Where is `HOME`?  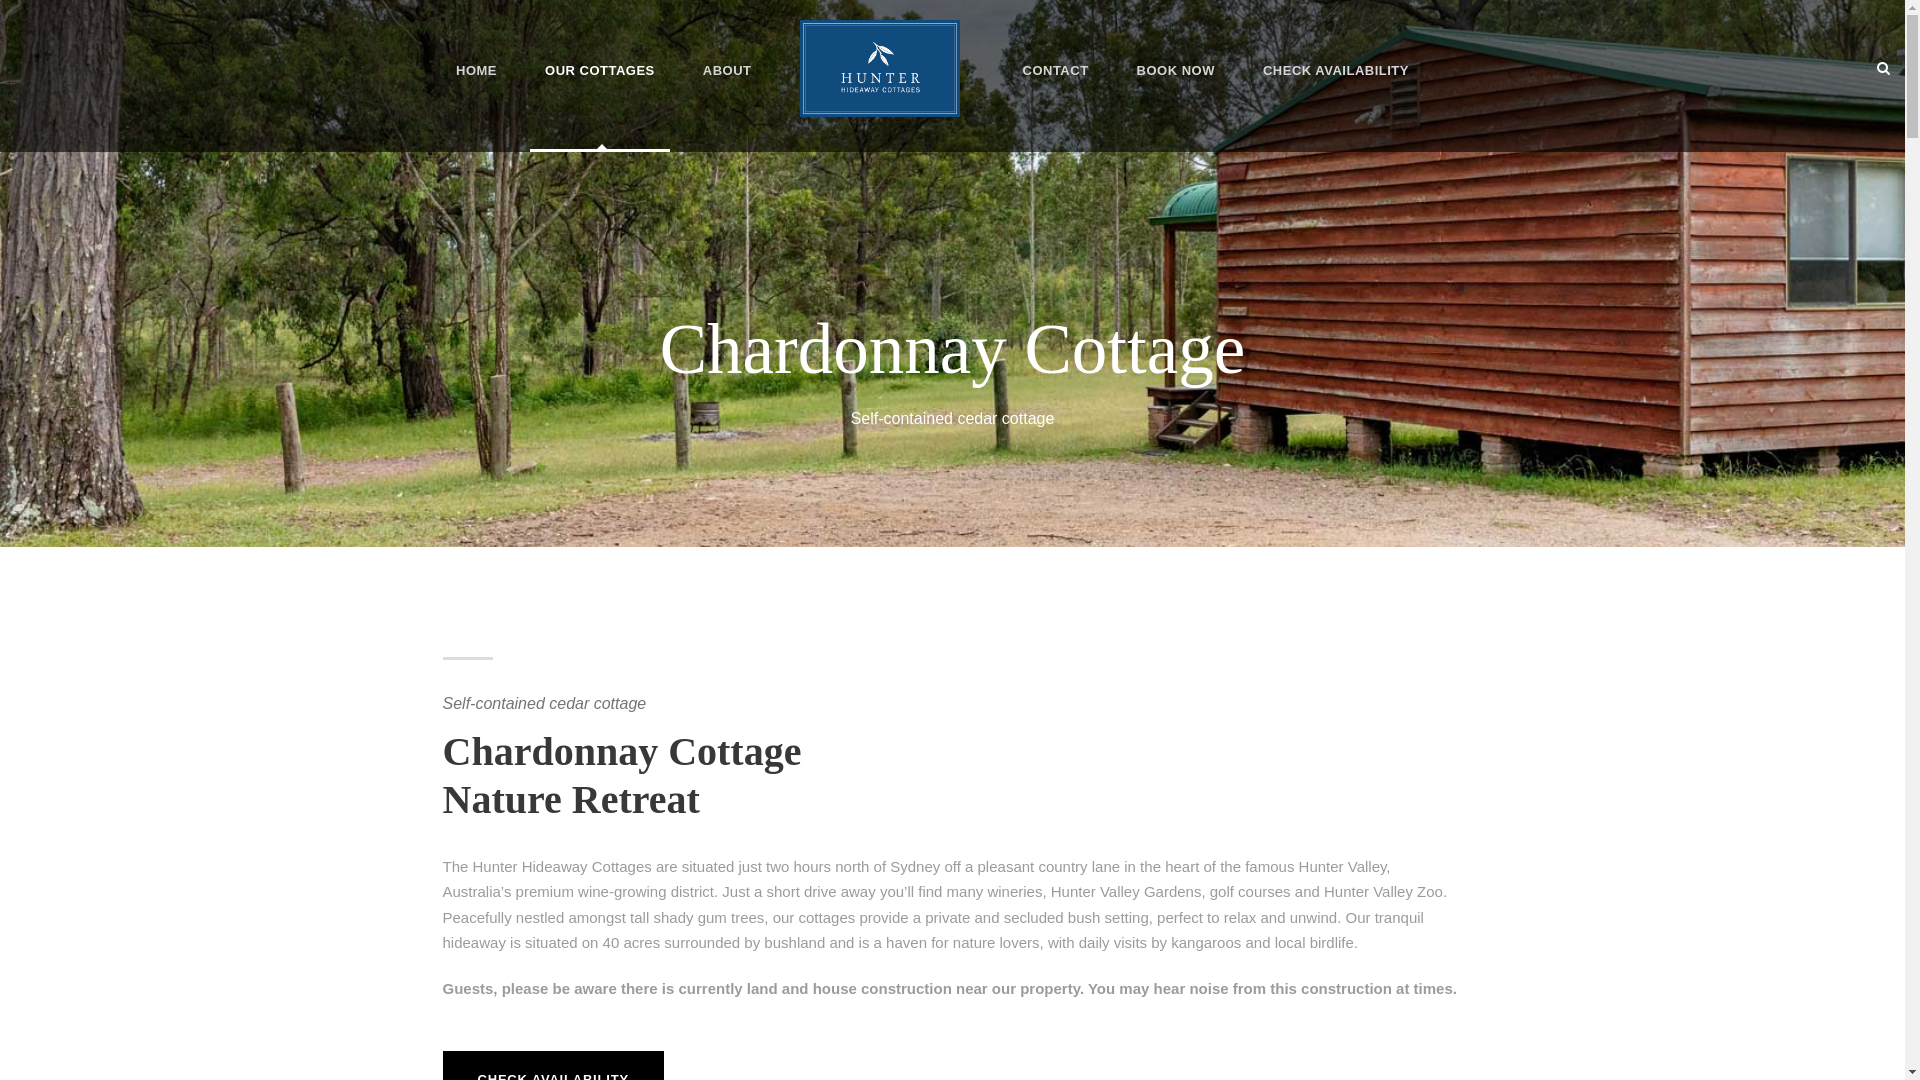
HOME is located at coordinates (476, 86).